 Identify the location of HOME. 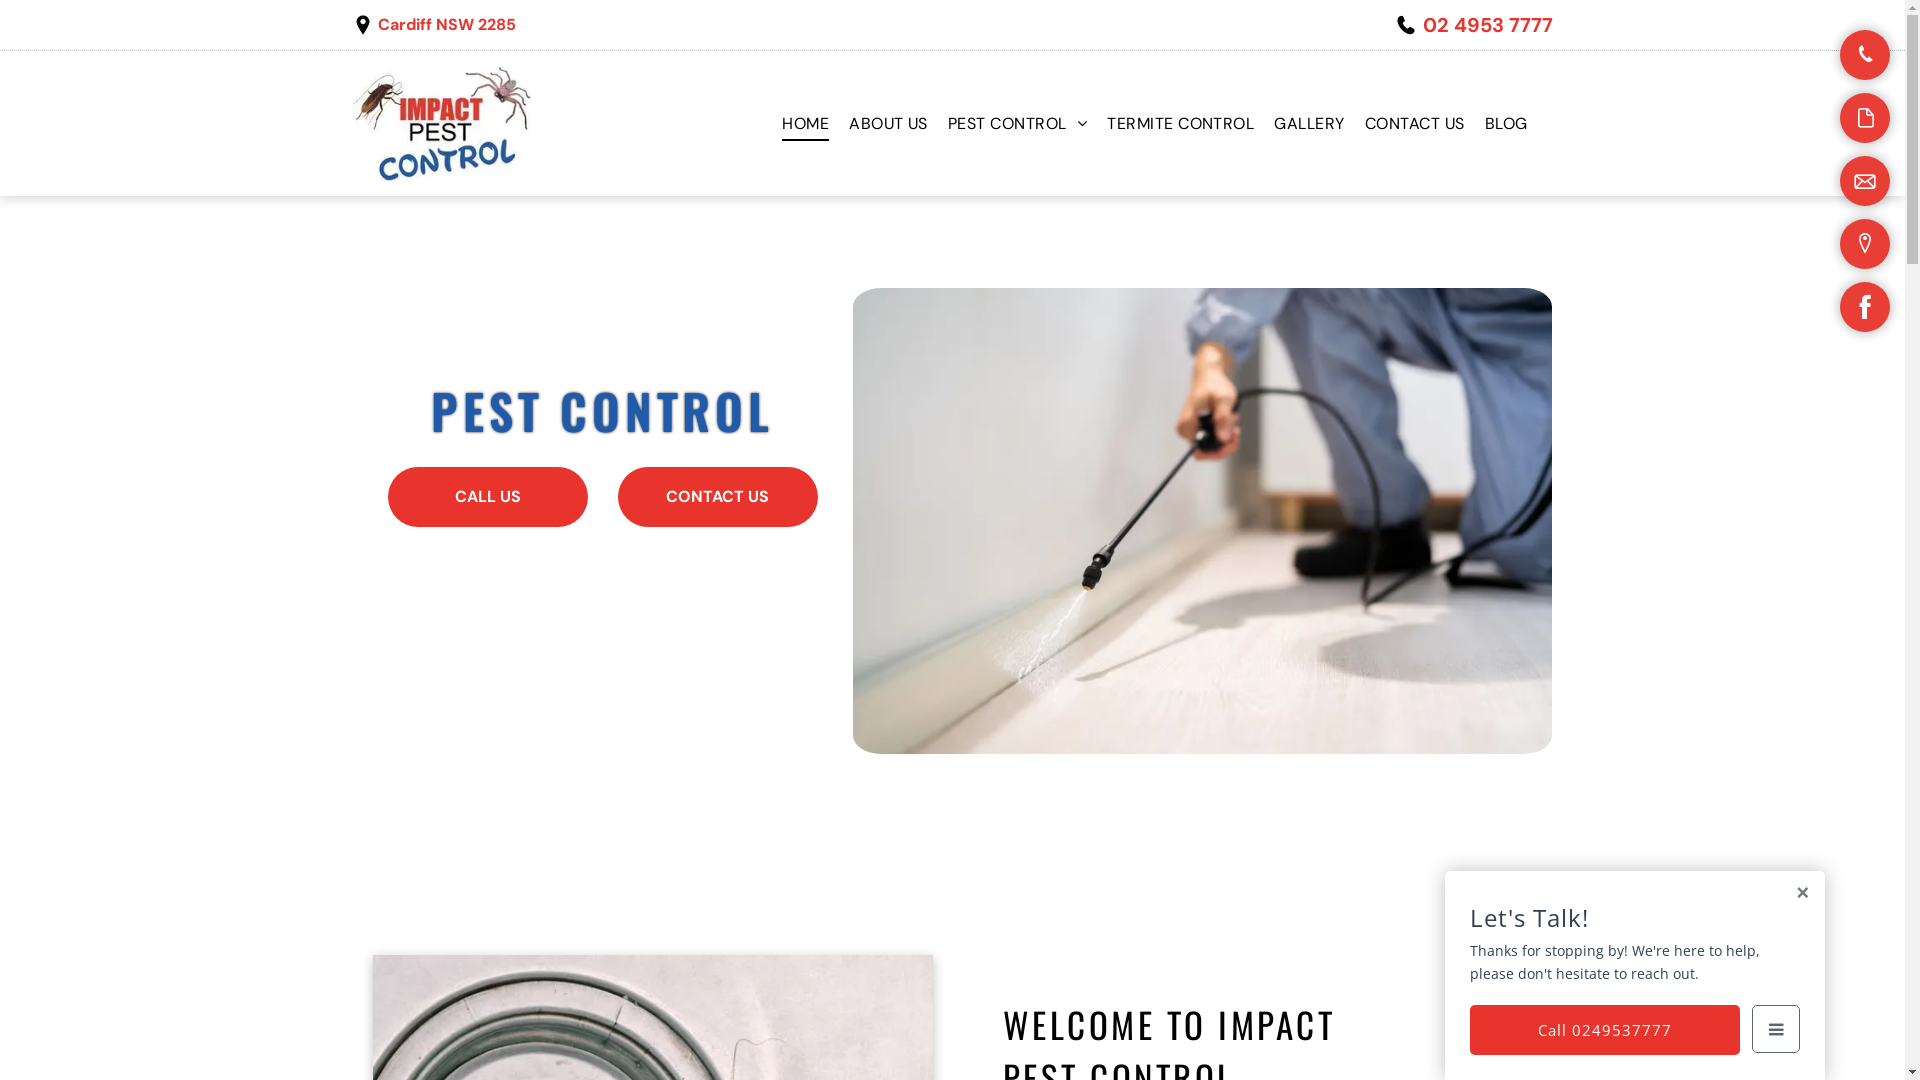
(806, 124).